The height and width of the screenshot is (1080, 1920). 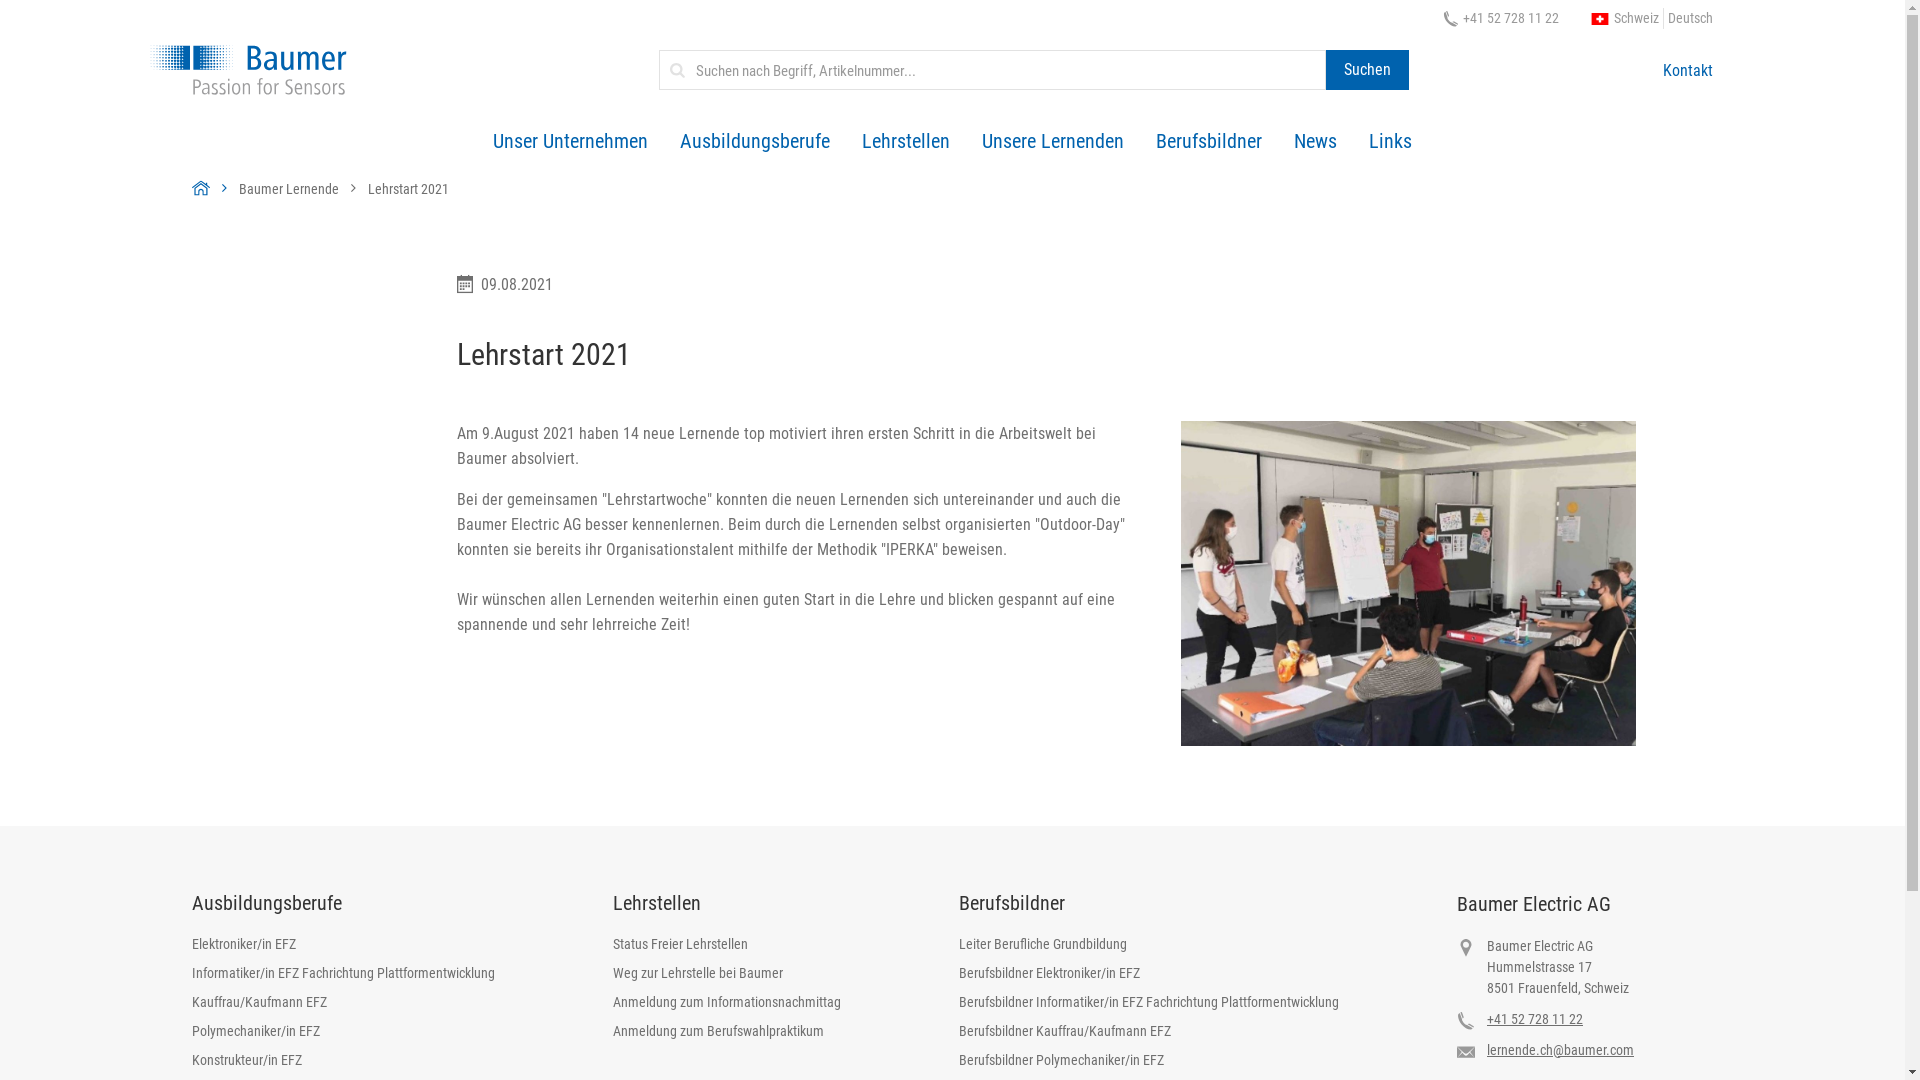 I want to click on Elektroniker/in EFZ, so click(x=344, y=948).